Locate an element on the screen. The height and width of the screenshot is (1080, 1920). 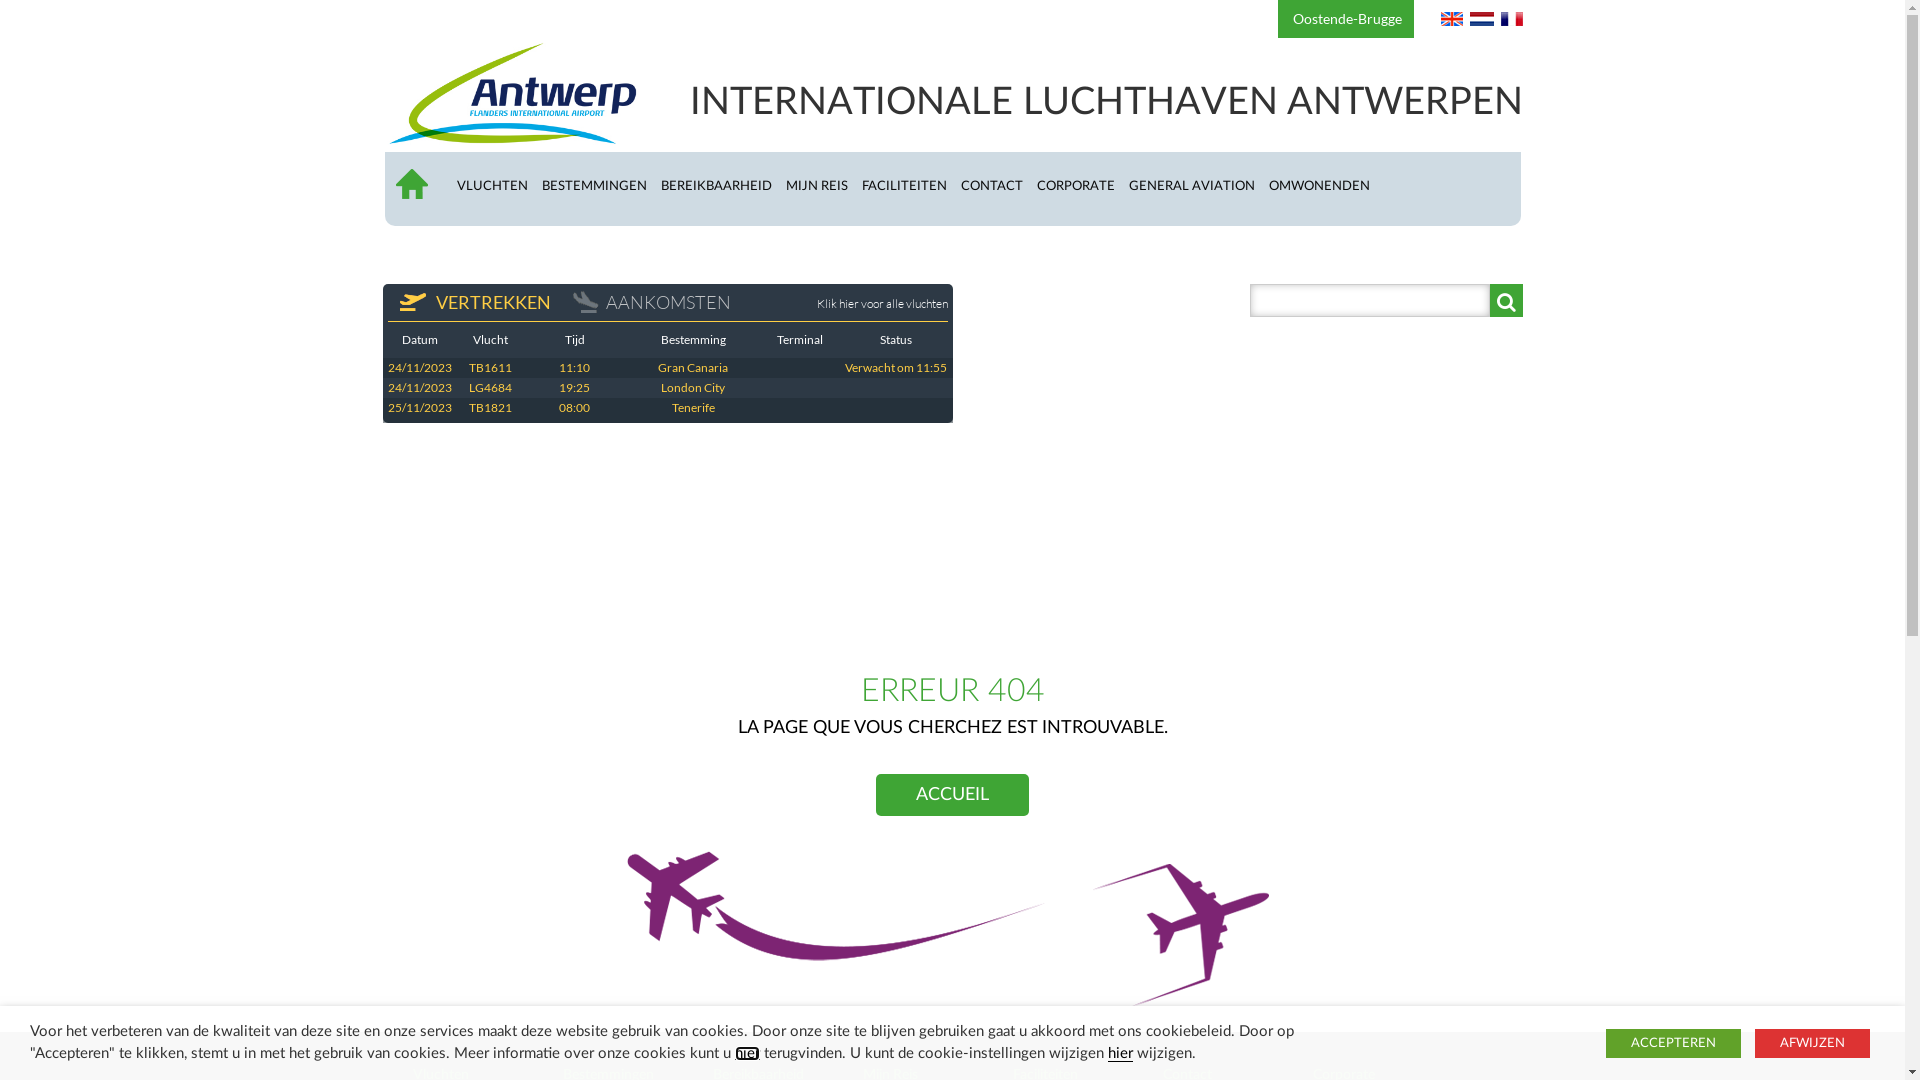
hier is located at coordinates (748, 1054).